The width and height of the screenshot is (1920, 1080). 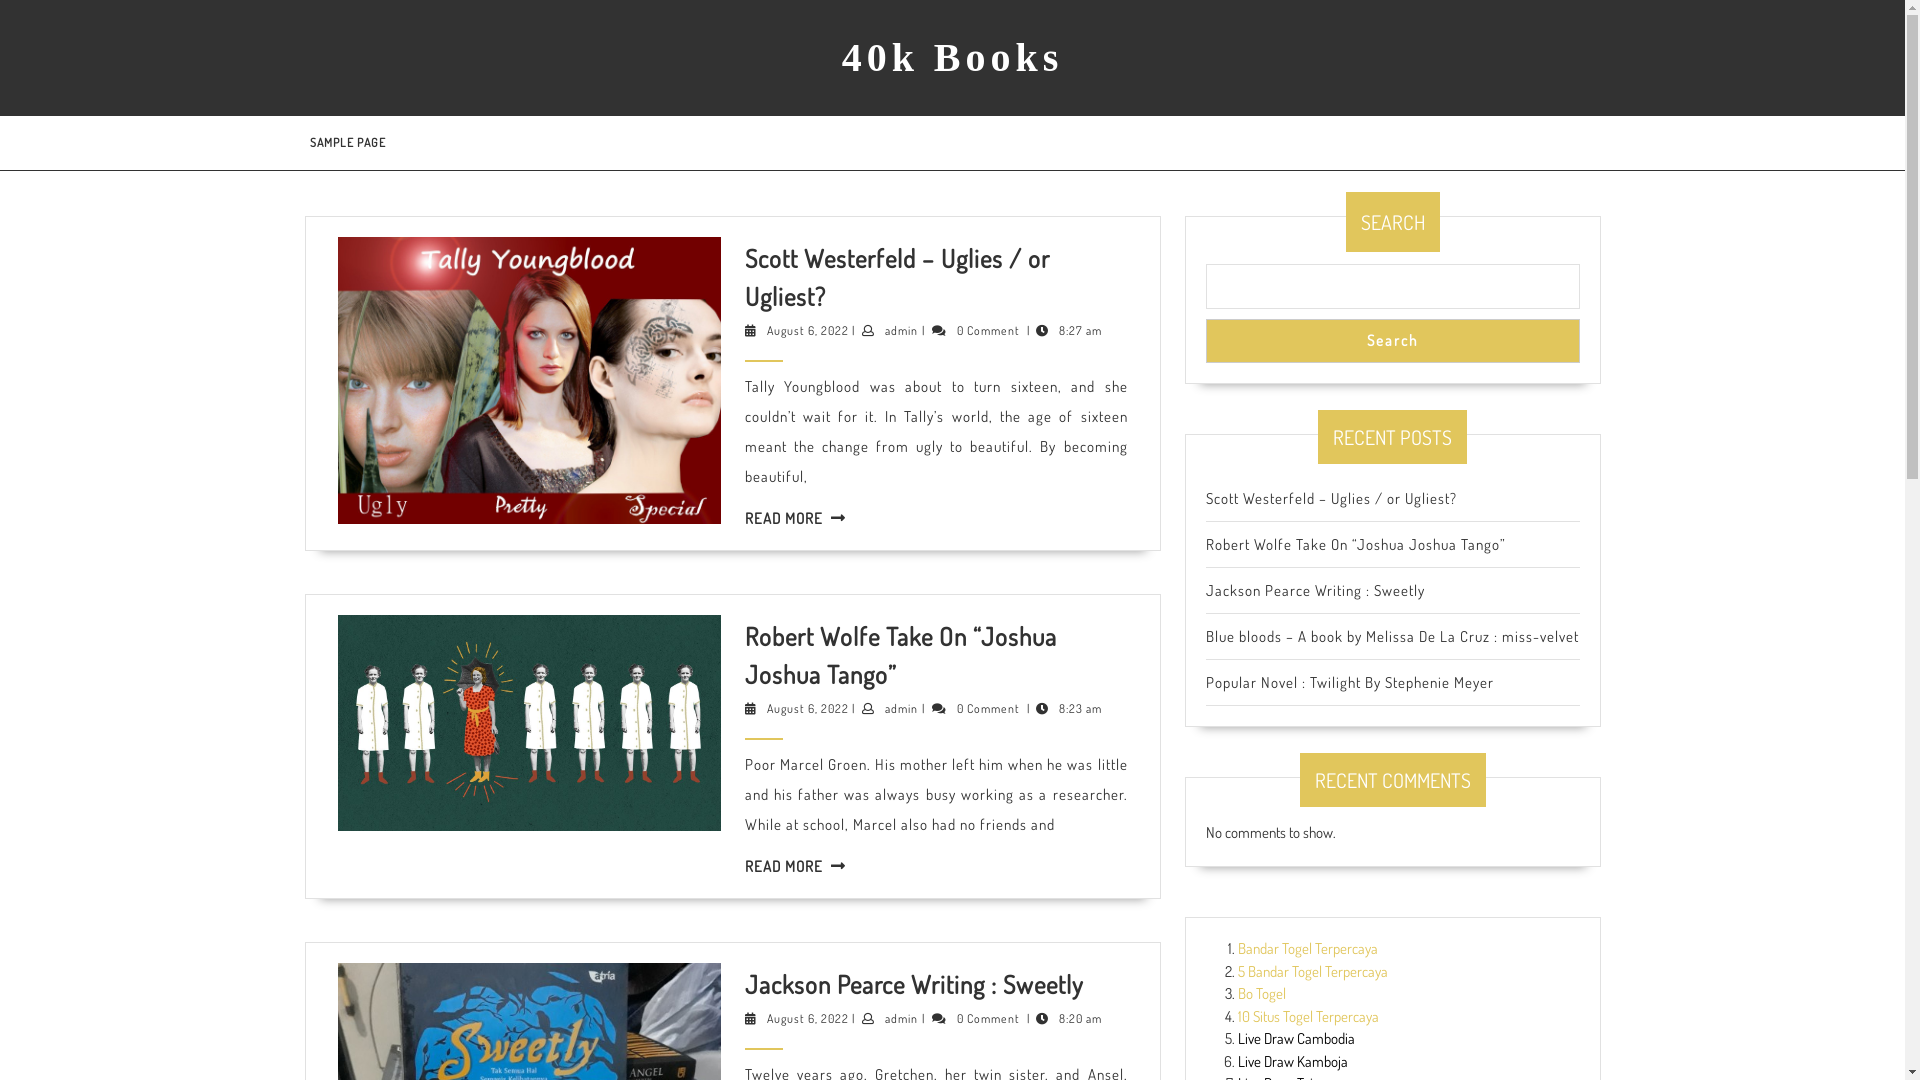 What do you see at coordinates (902, 708) in the screenshot?
I see `admin
admin` at bounding box center [902, 708].